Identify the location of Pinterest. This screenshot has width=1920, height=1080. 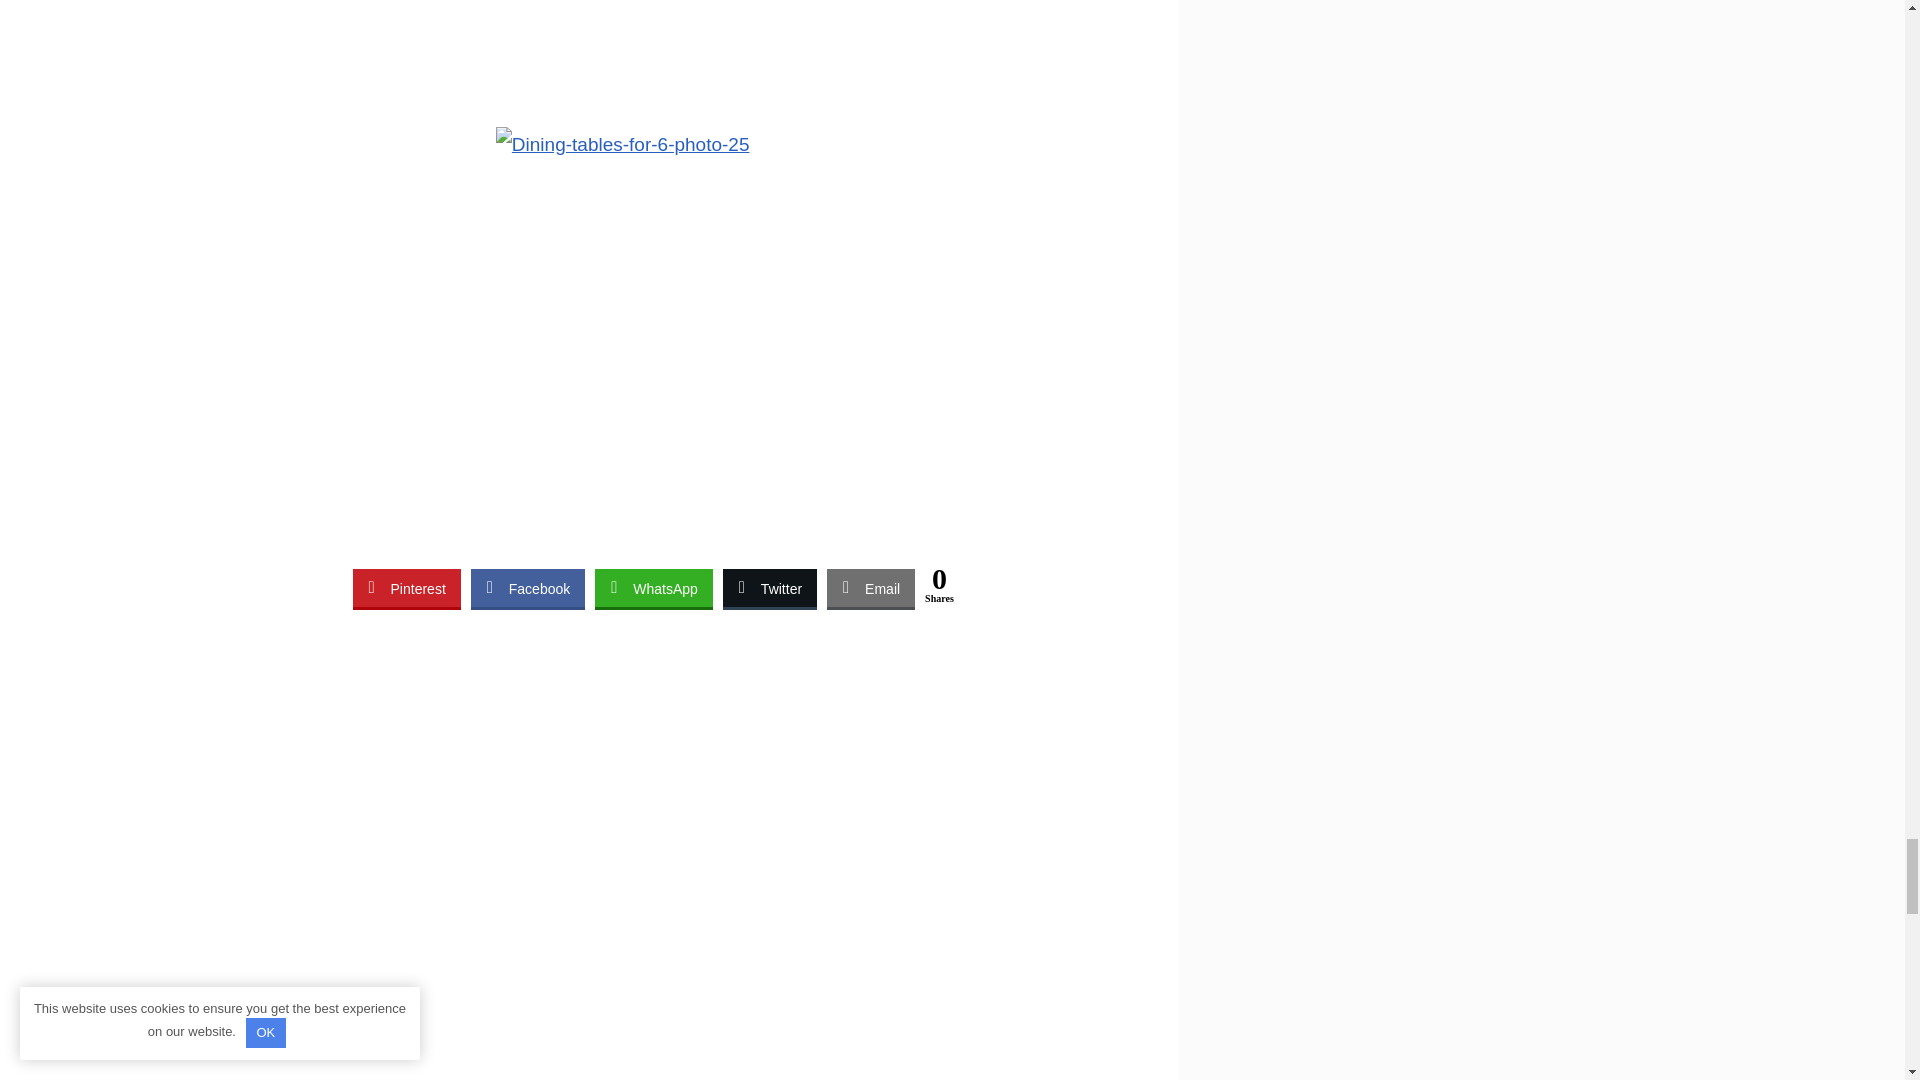
(406, 588).